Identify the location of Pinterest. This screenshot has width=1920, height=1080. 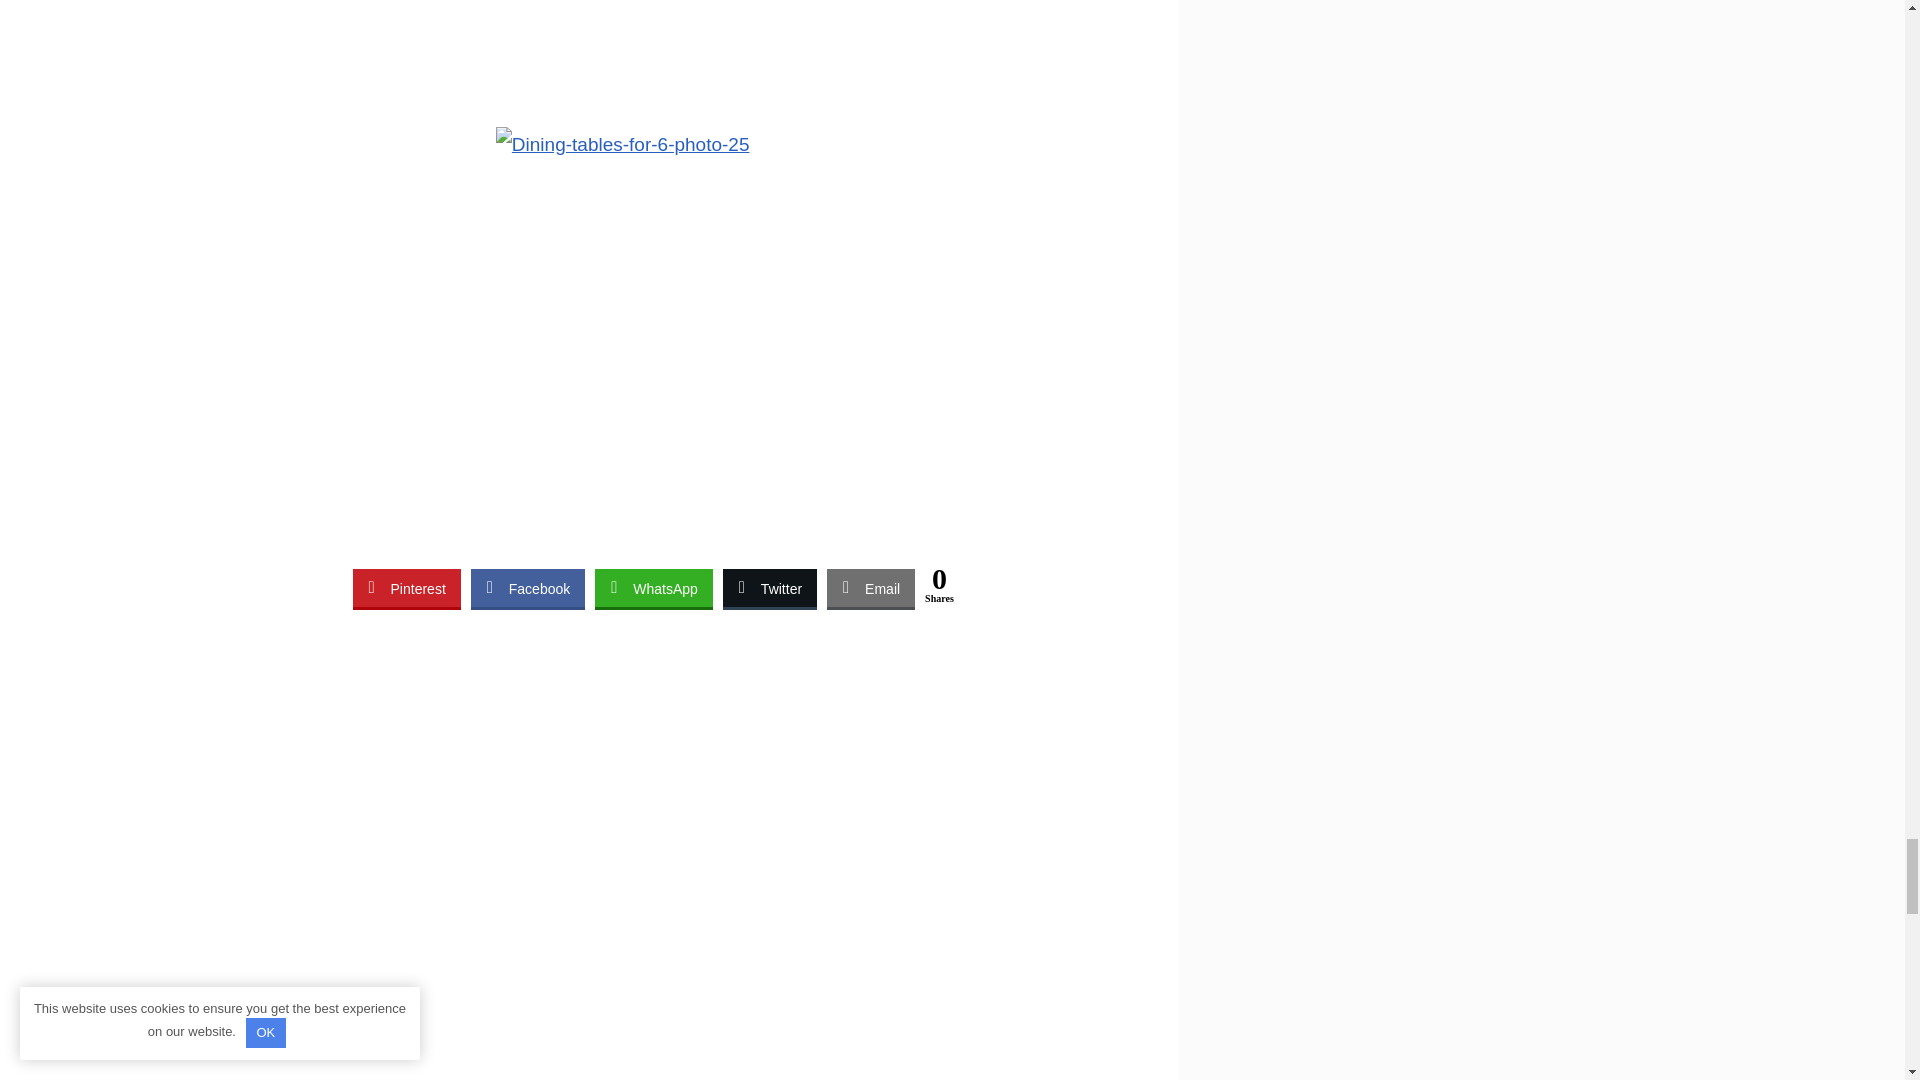
(406, 588).